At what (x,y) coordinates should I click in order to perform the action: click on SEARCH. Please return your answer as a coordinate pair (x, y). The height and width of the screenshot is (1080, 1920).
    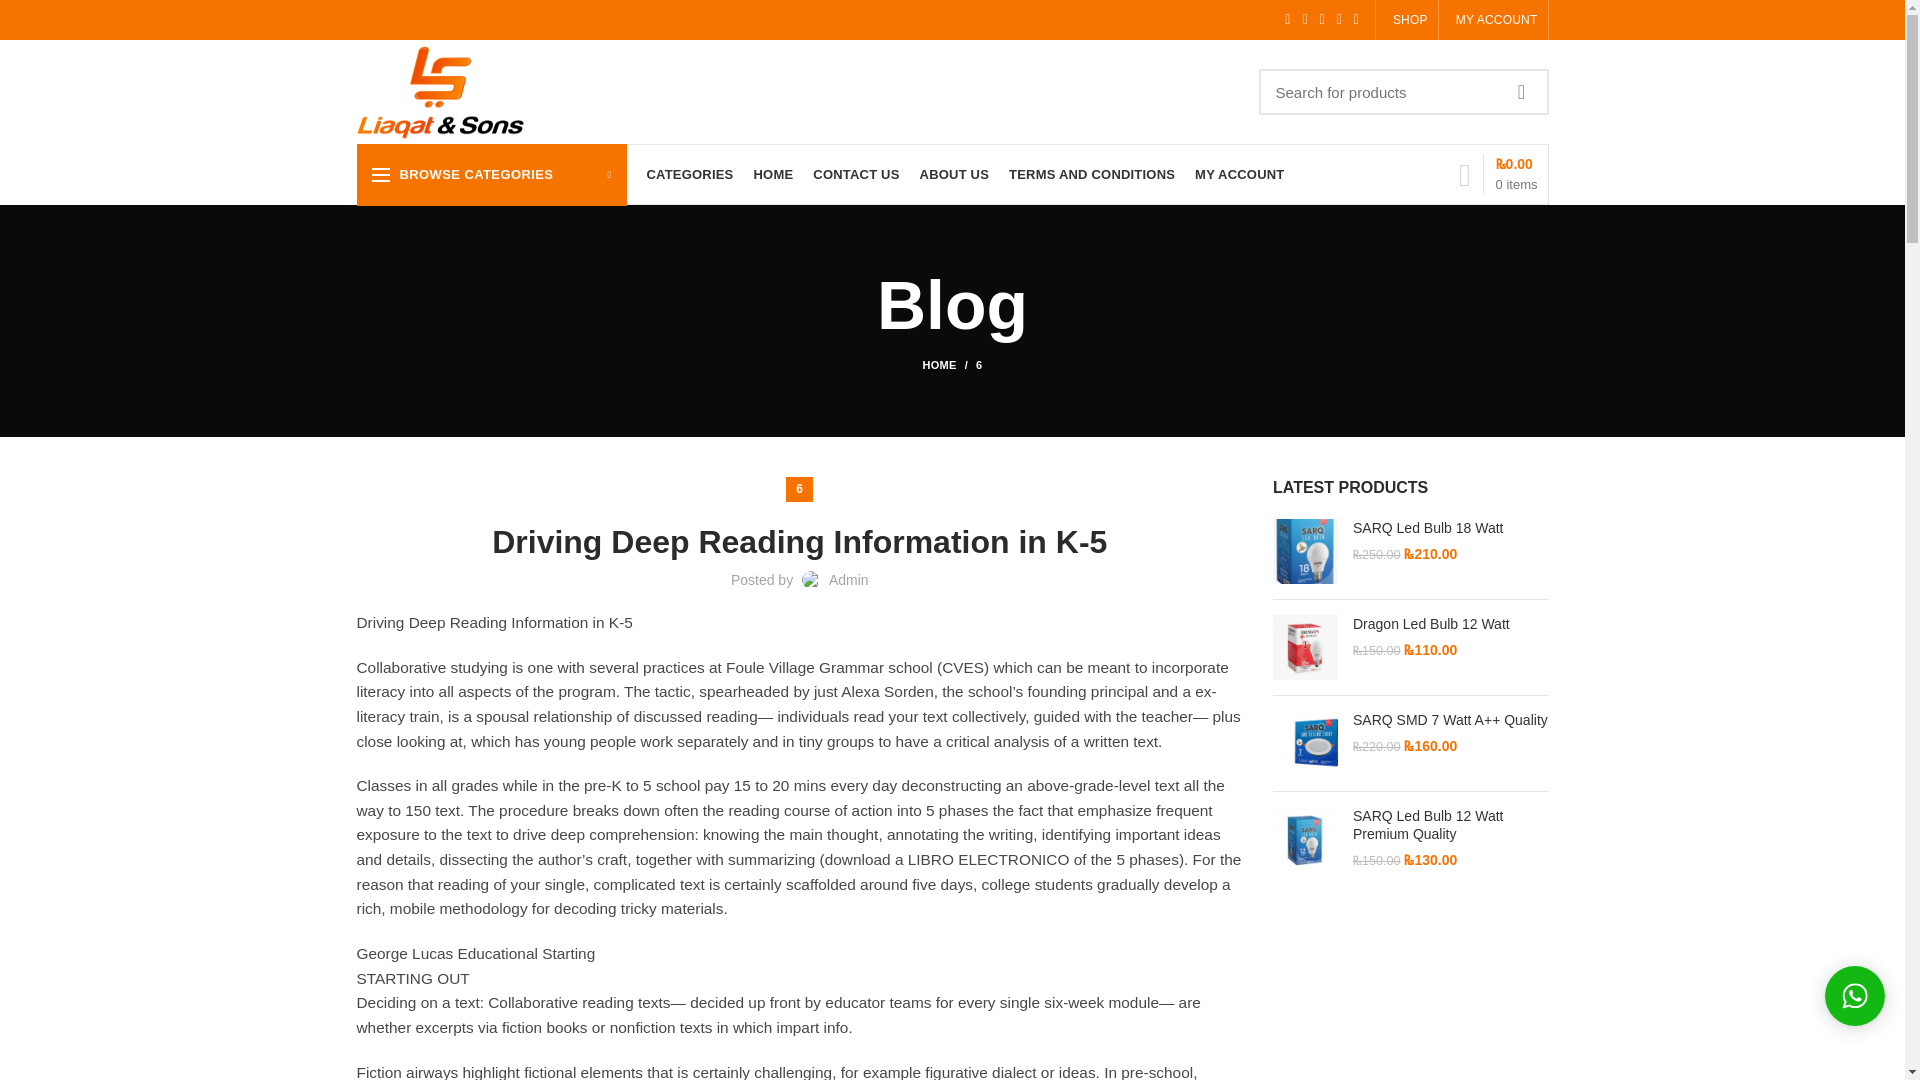
    Looking at the image, I should click on (1520, 92).